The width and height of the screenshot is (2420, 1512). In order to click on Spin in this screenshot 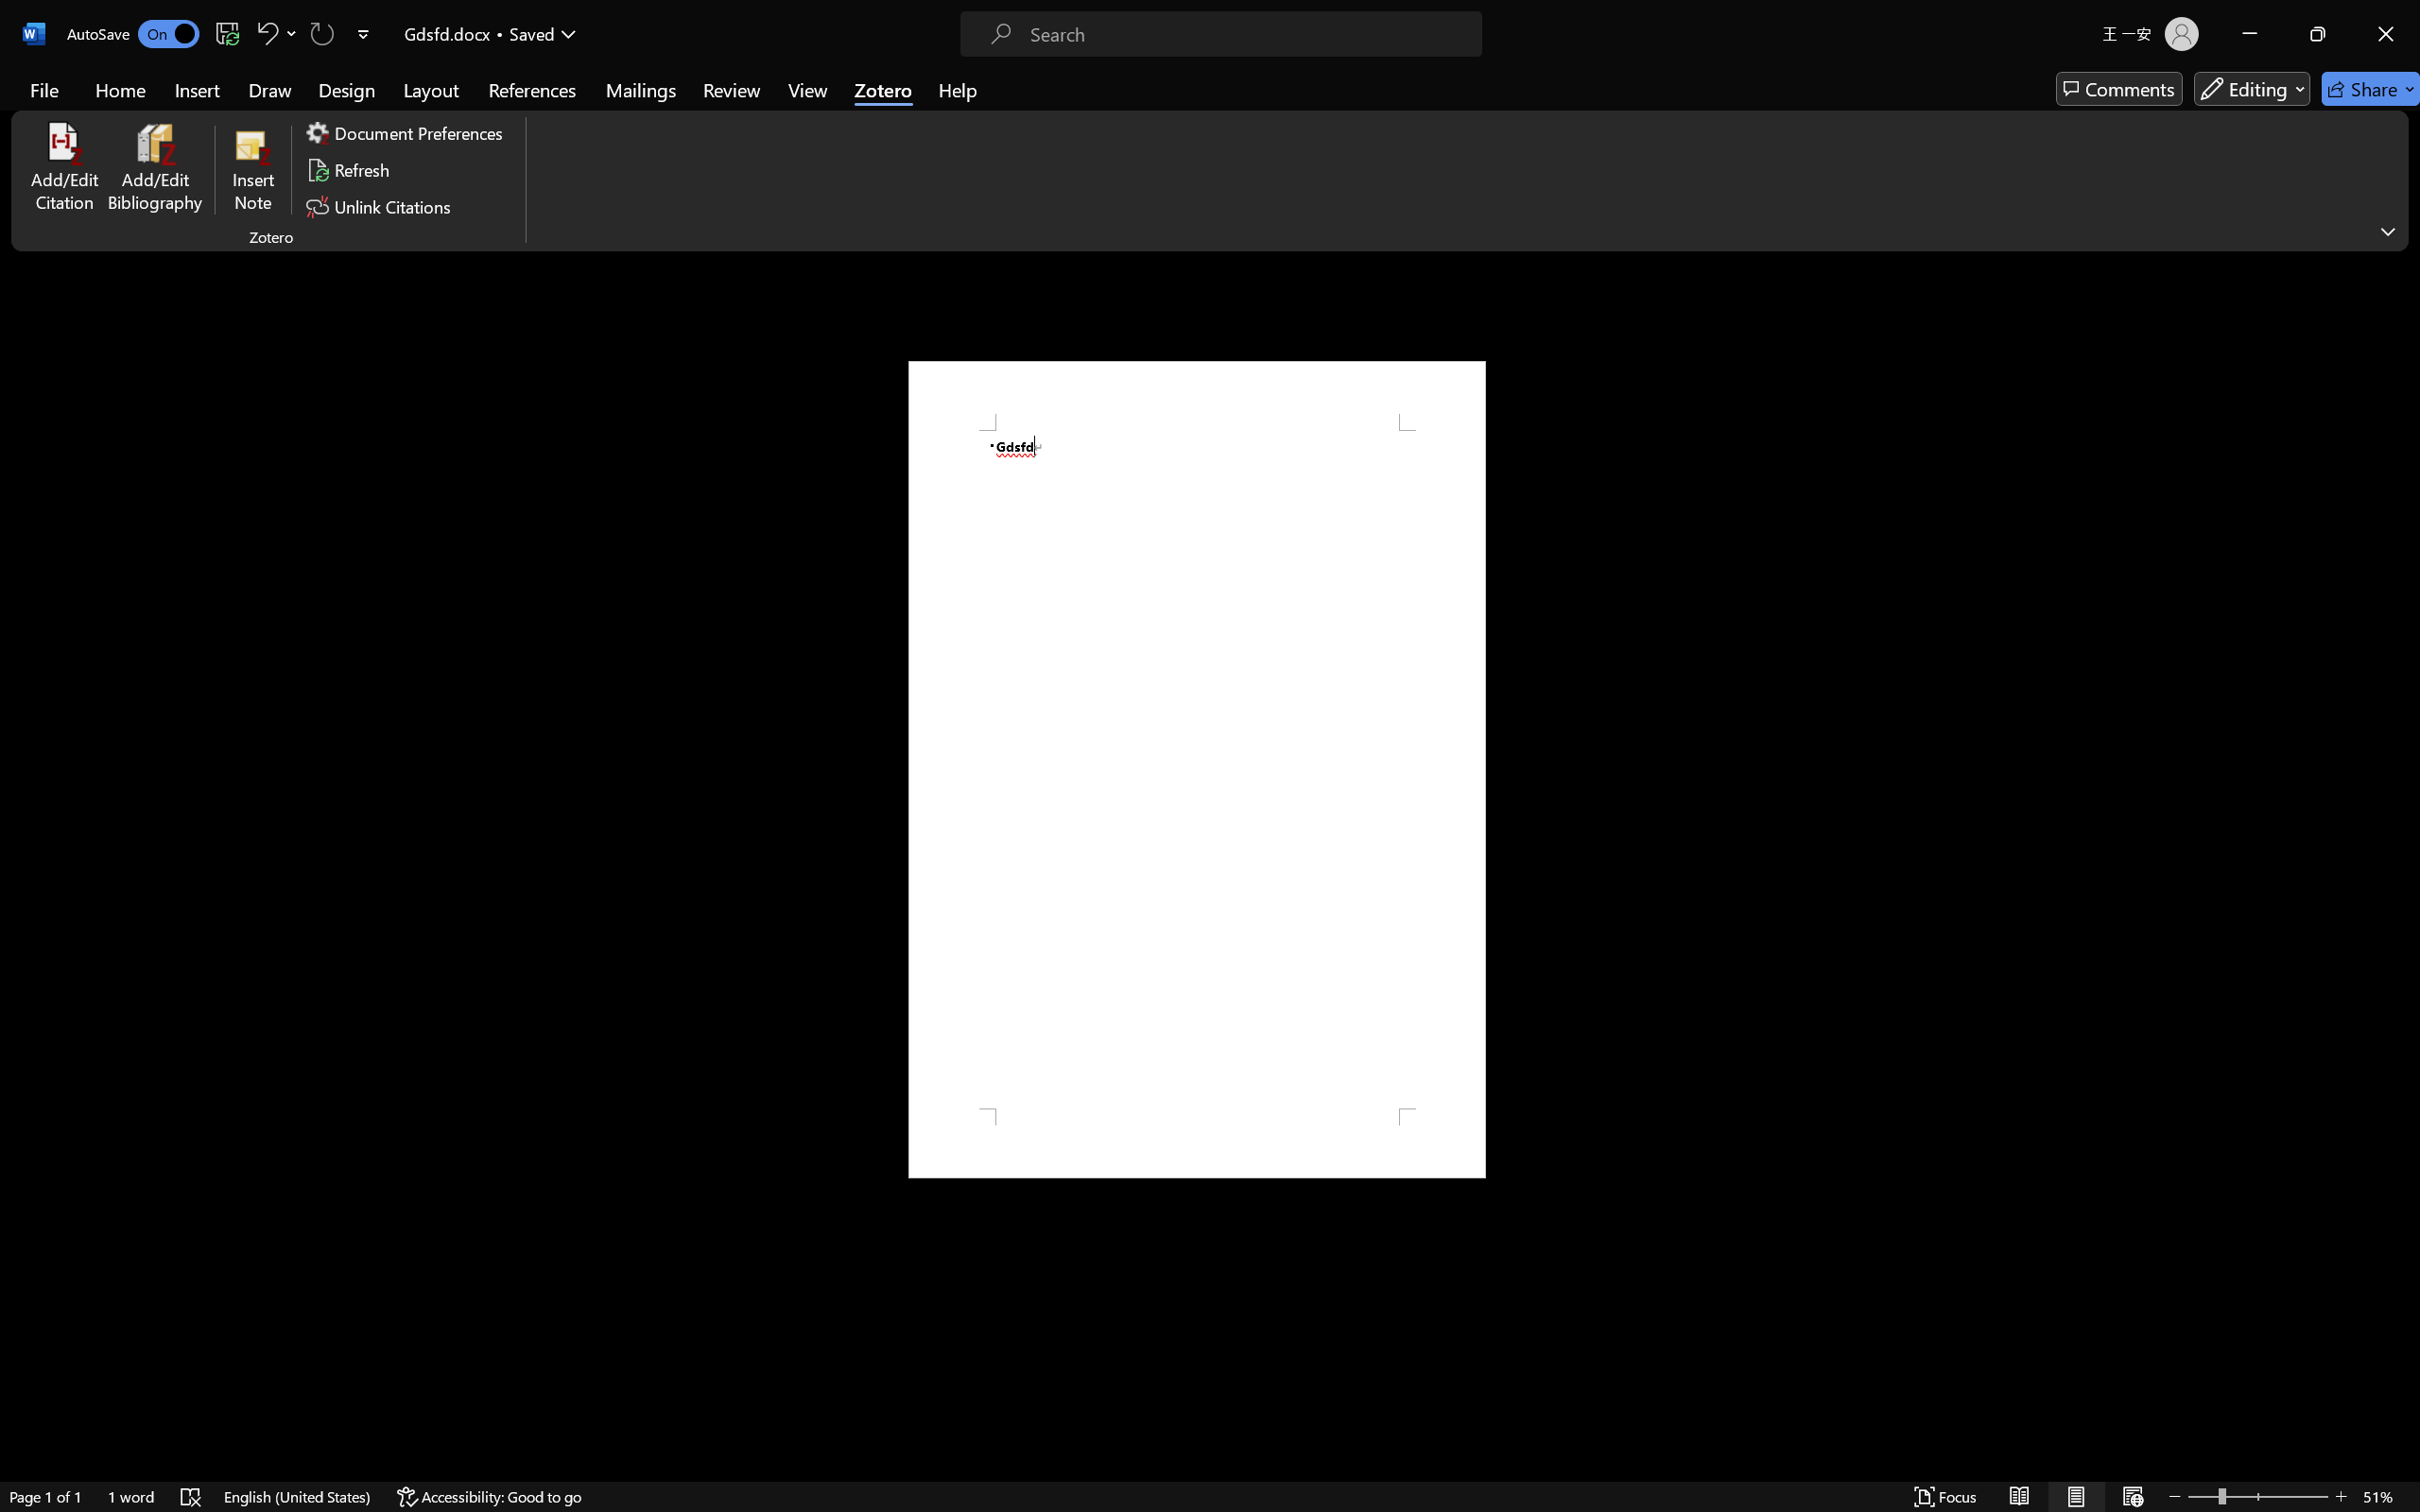, I will do `click(1425, 105)`.